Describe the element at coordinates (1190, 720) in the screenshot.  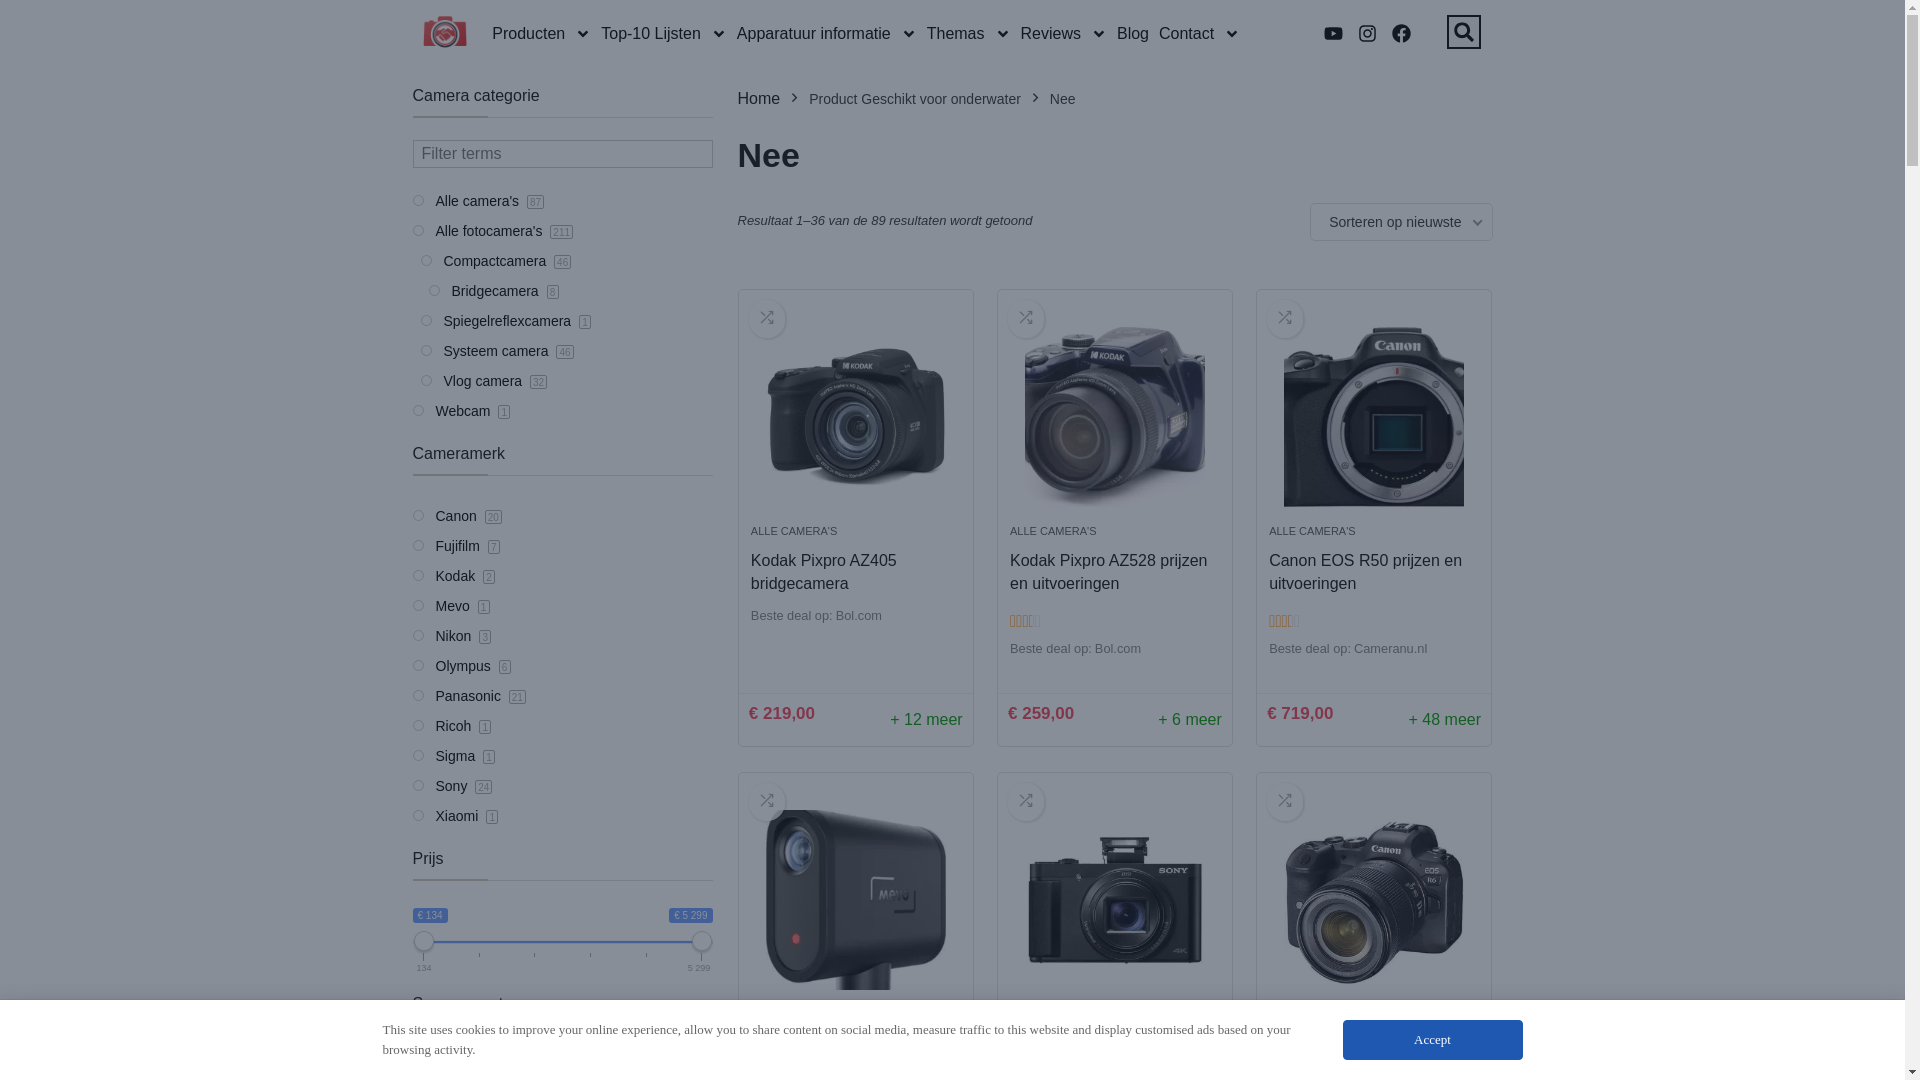
I see `+ 6 meer` at that location.